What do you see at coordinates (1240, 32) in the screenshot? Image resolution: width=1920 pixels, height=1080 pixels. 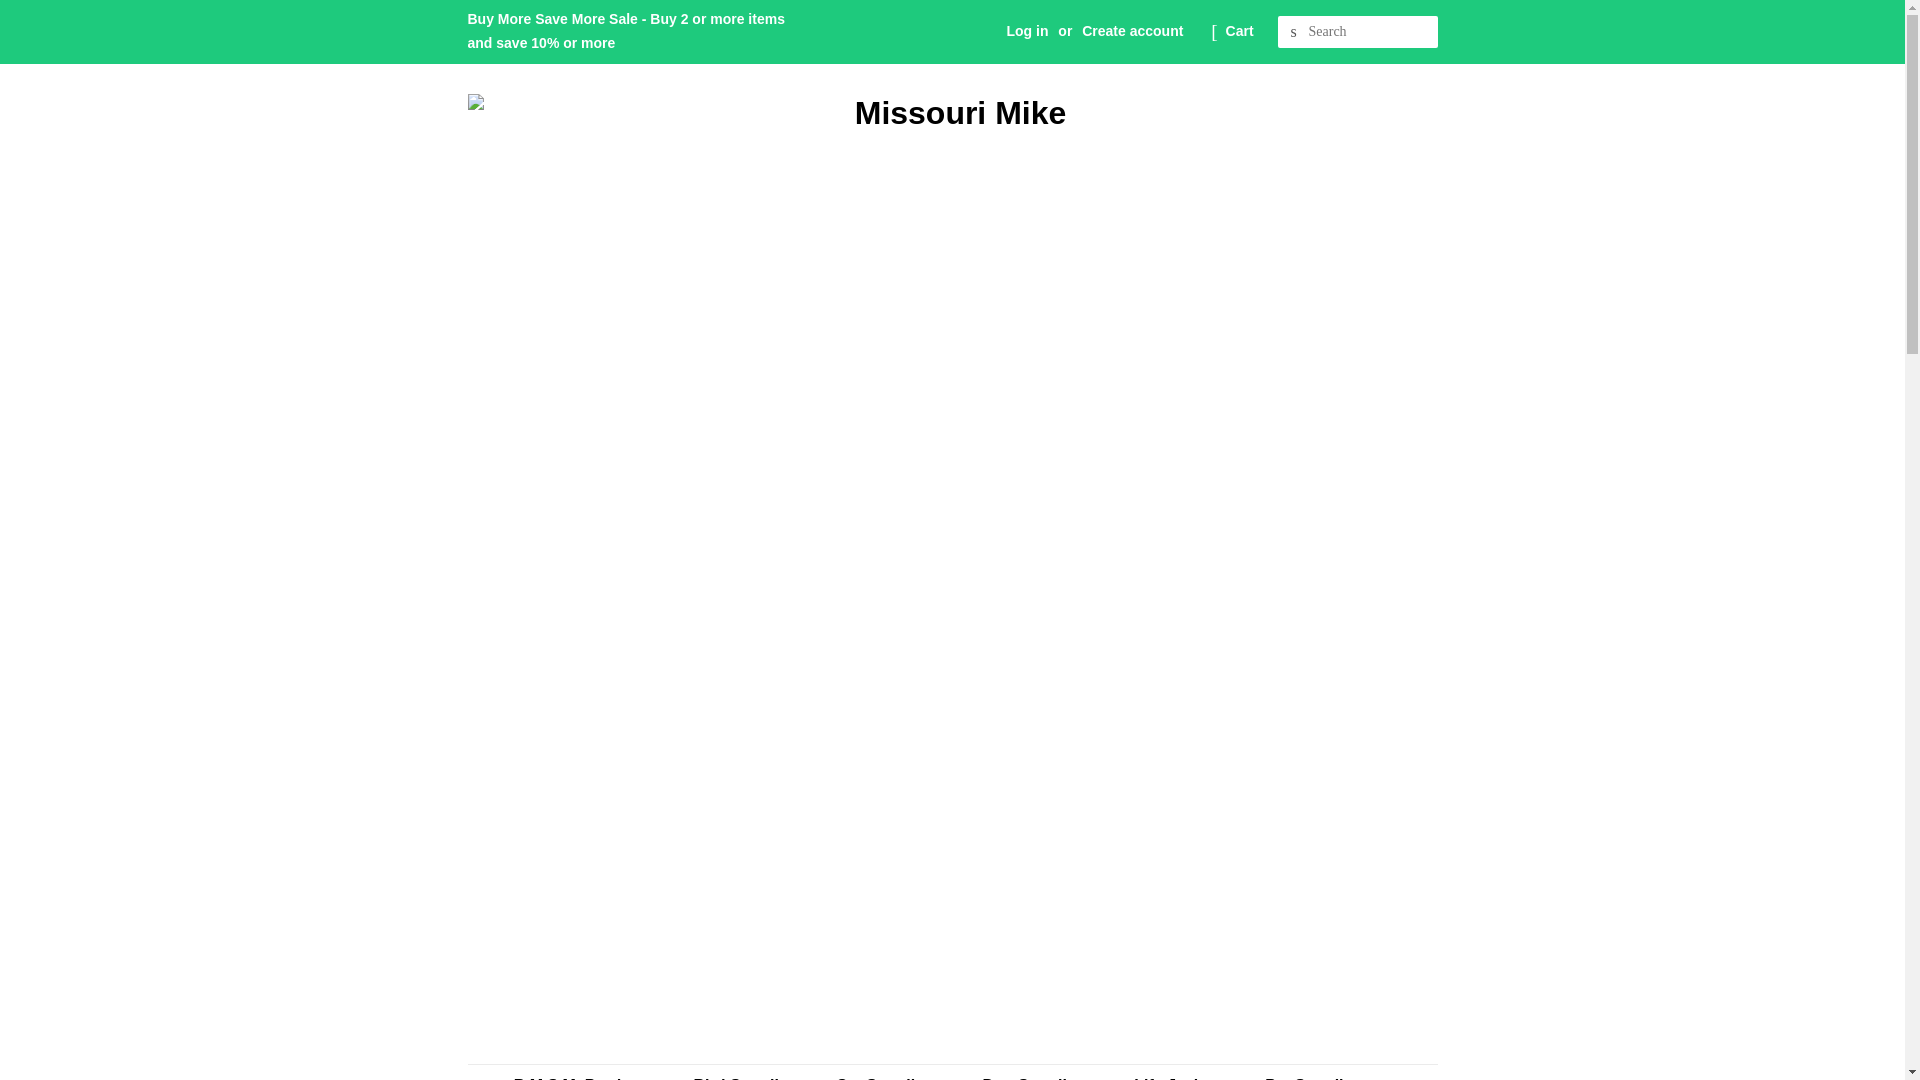 I see `Cart` at bounding box center [1240, 32].